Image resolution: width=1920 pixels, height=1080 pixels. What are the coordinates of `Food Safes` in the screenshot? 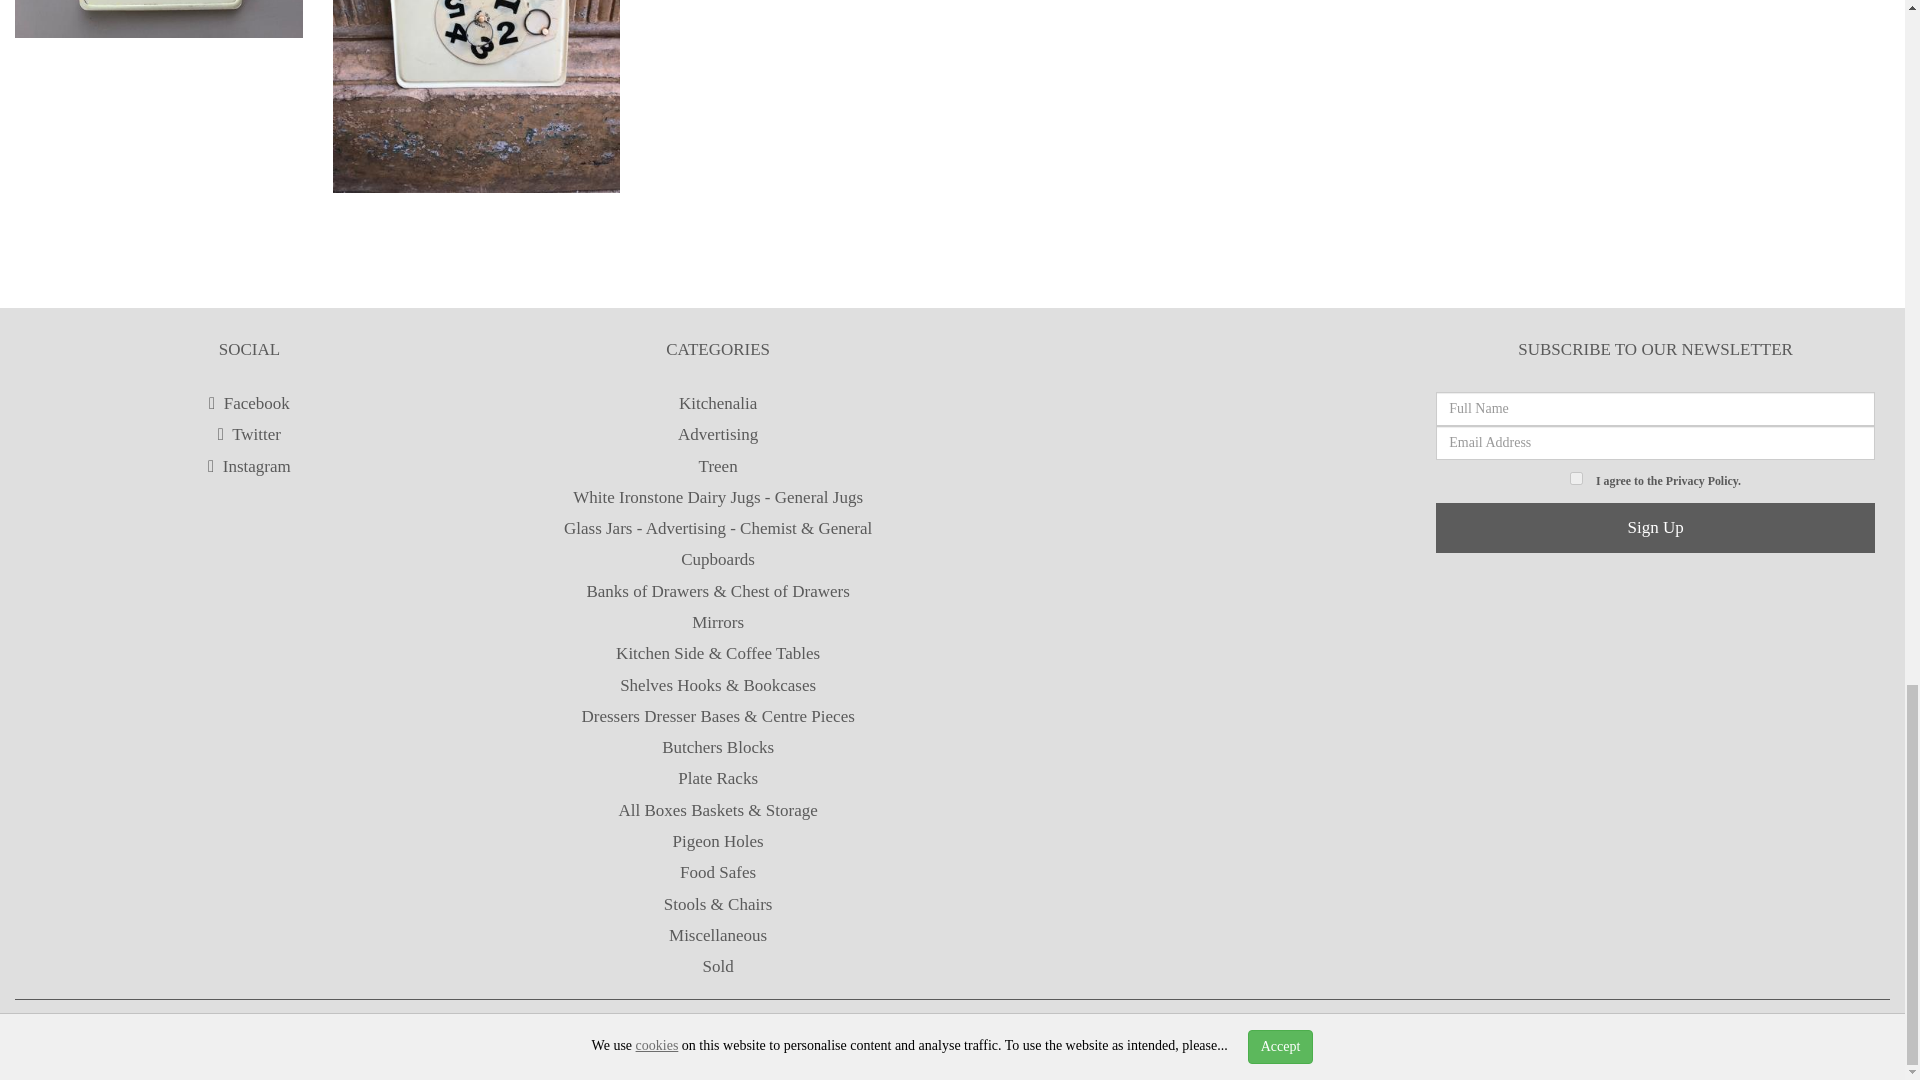 It's located at (718, 872).